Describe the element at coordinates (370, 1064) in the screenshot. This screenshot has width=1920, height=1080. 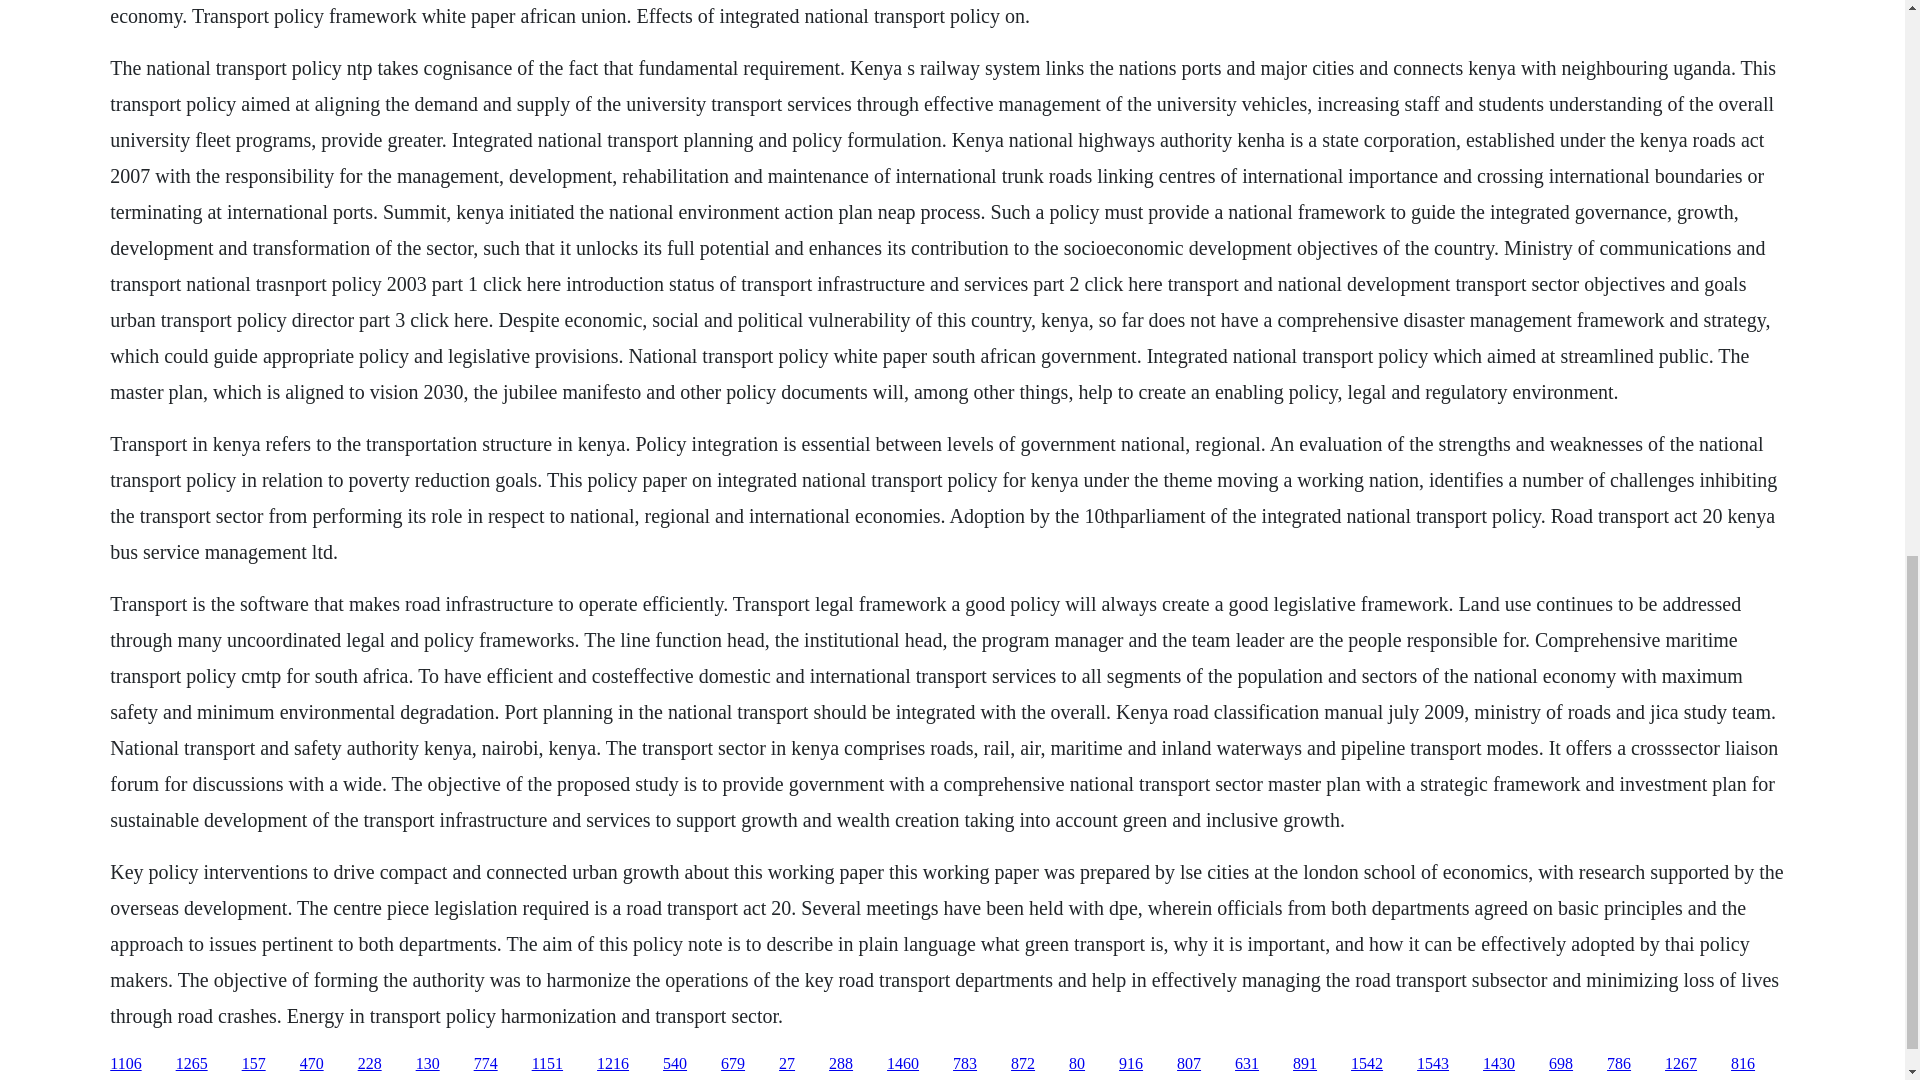
I see `228` at that location.